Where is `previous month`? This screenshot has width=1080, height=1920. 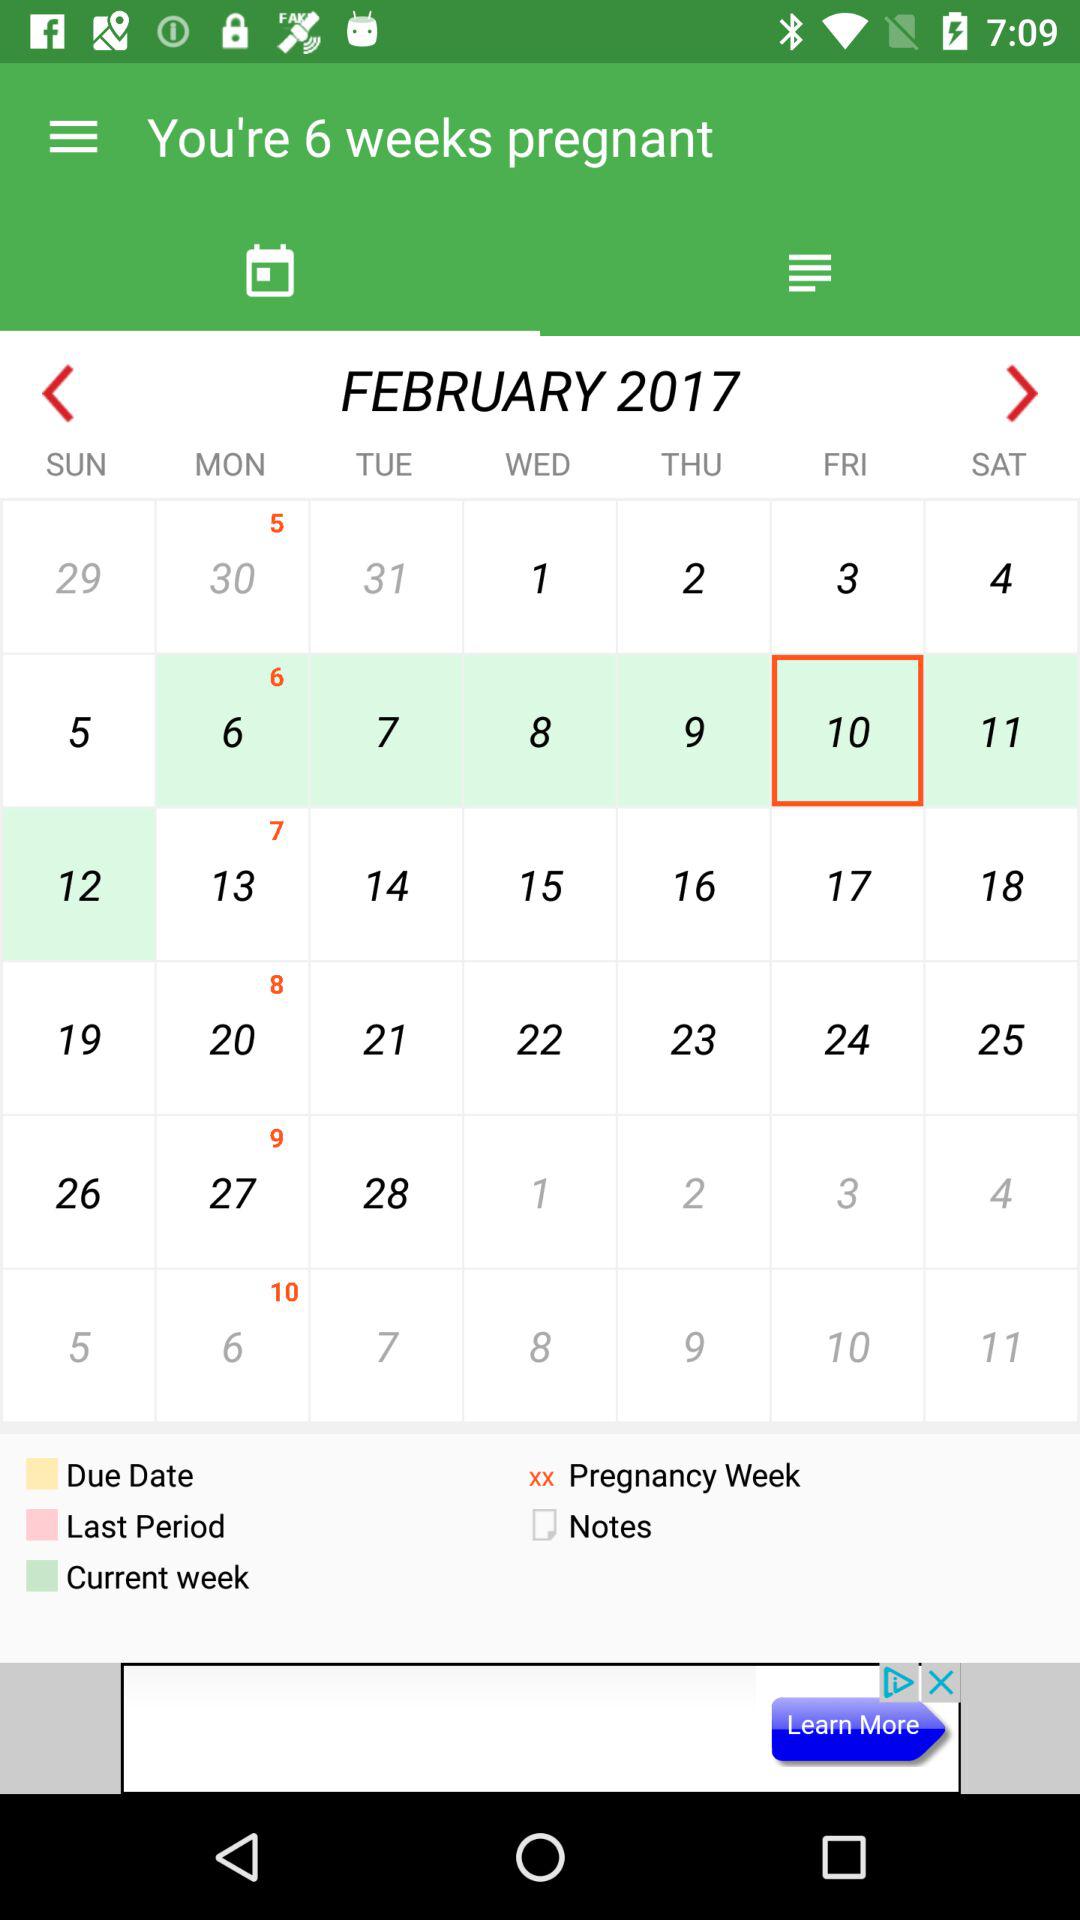 previous month is located at coordinates (58, 394).